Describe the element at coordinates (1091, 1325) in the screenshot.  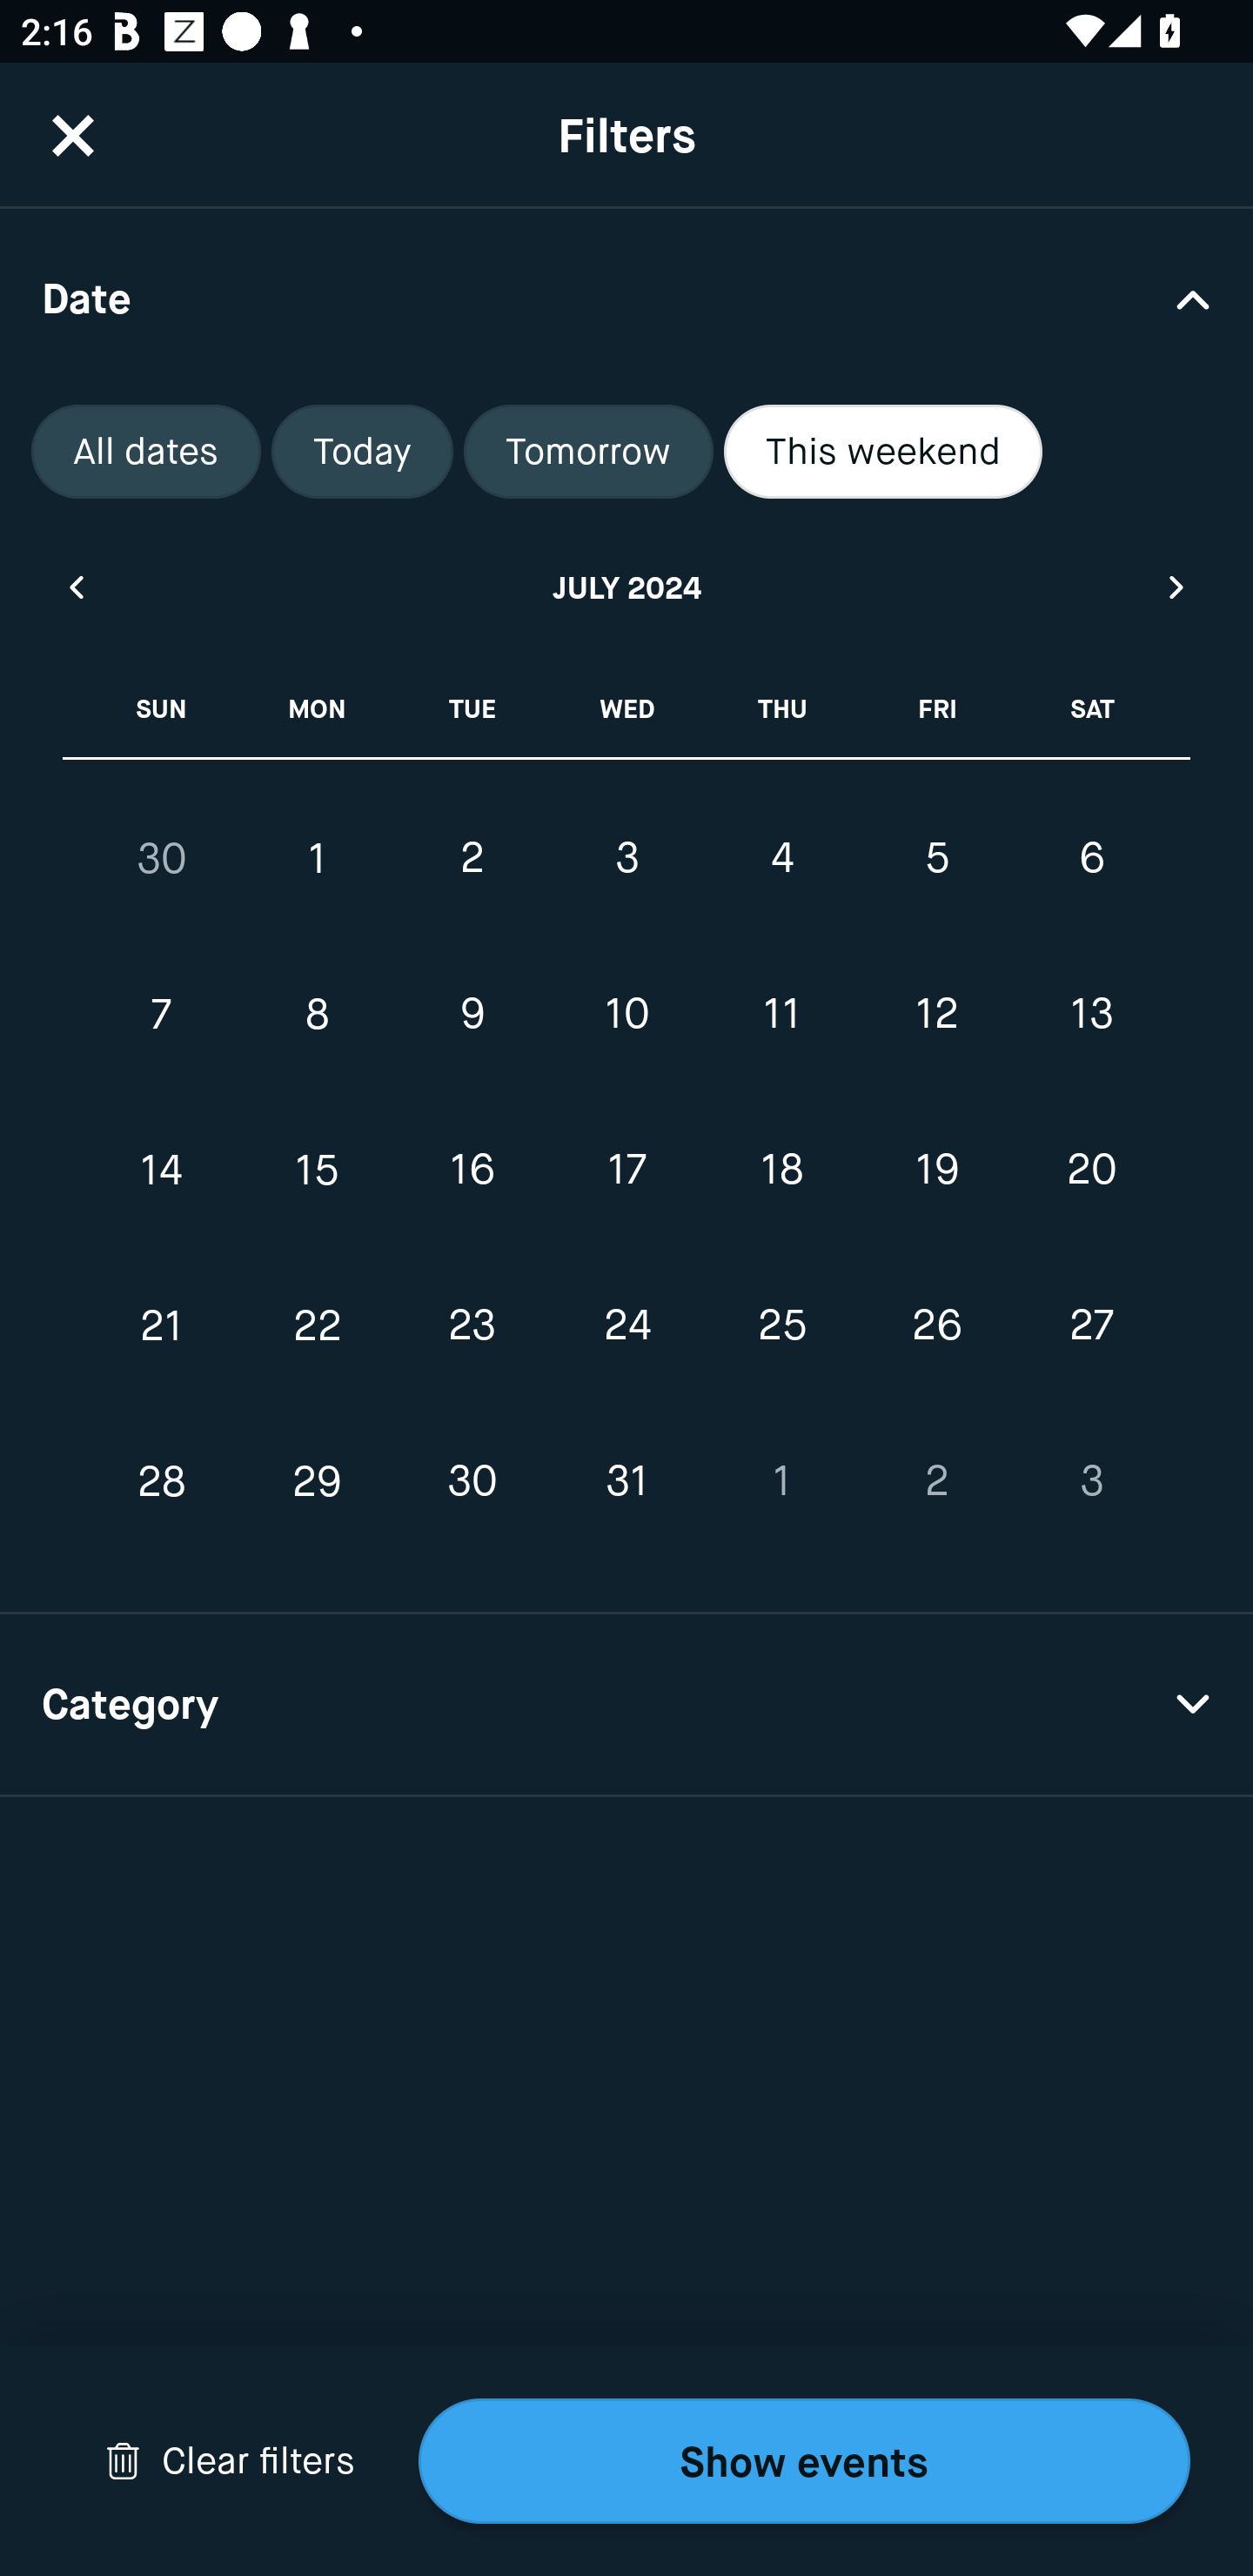
I see `27` at that location.